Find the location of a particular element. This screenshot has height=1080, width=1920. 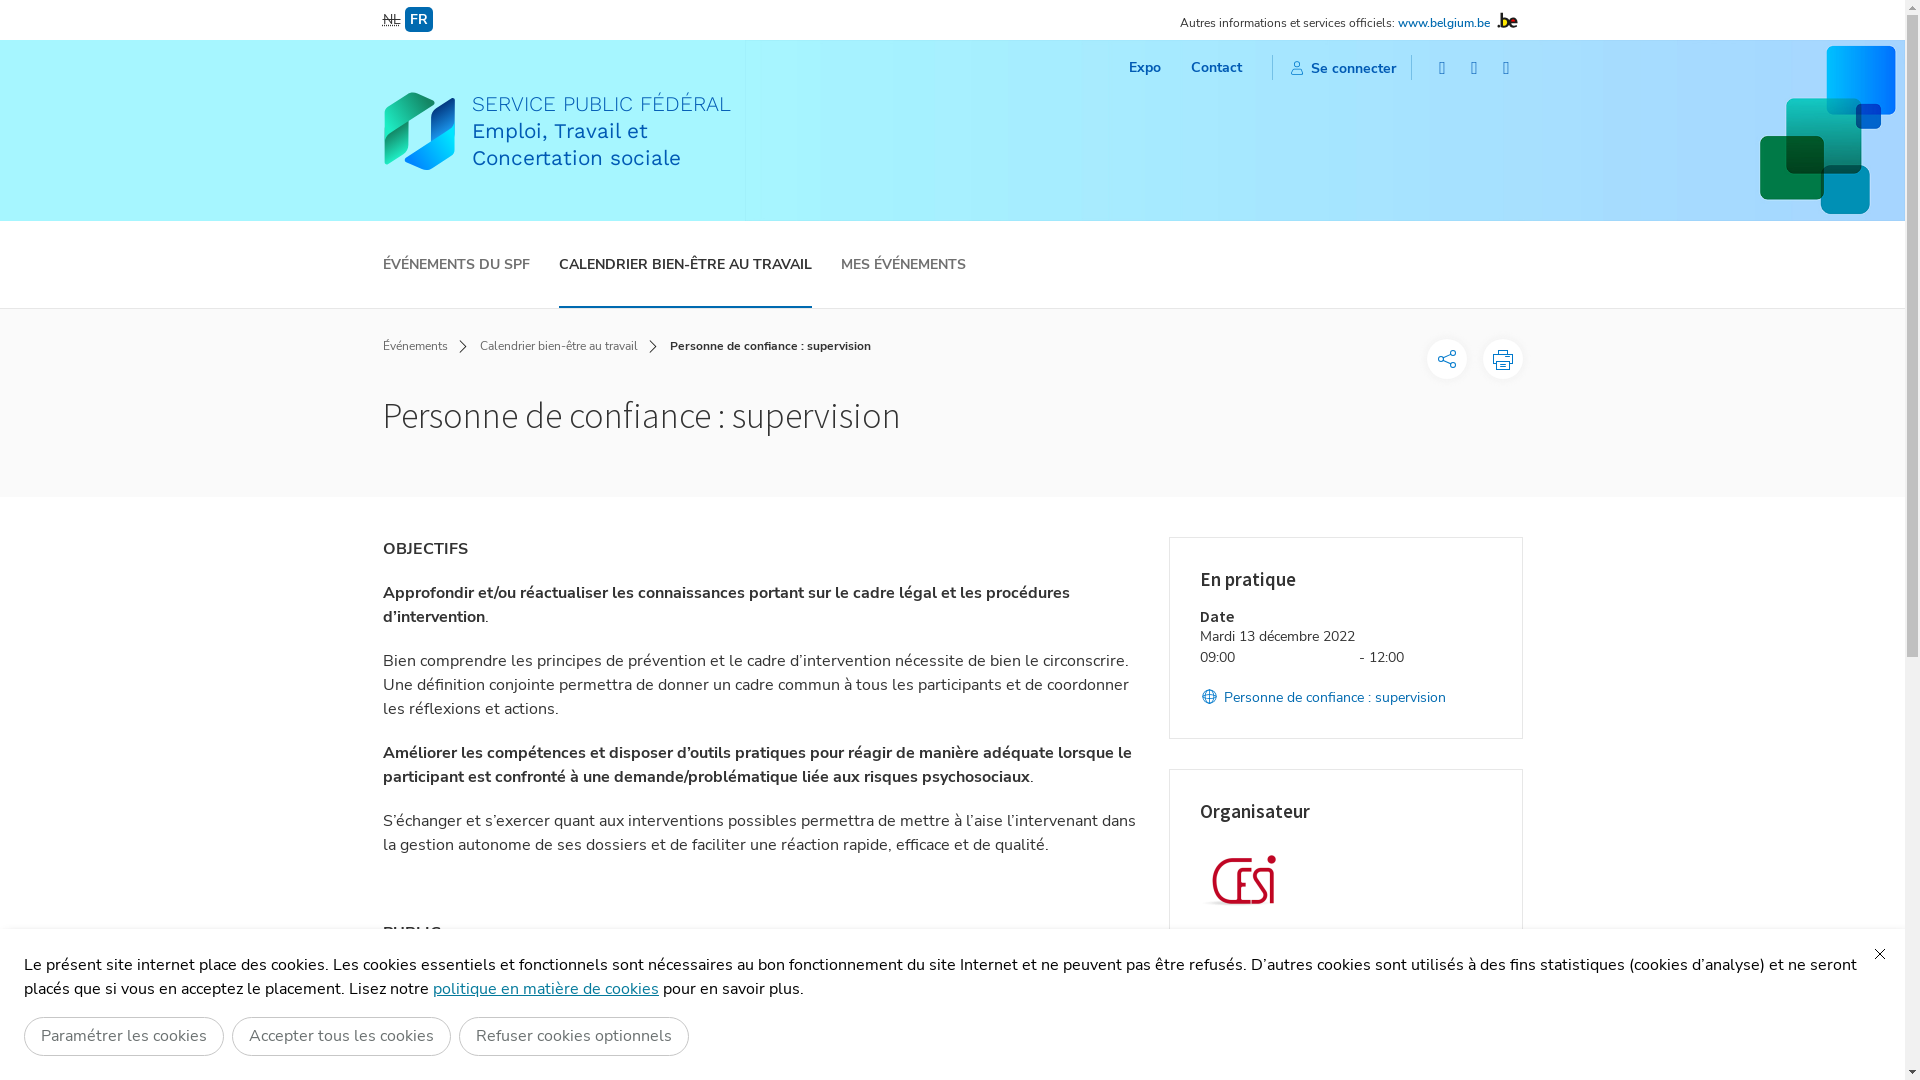

ALLER AU CONTENU PRINCIPAL is located at coordinates (952, 10).